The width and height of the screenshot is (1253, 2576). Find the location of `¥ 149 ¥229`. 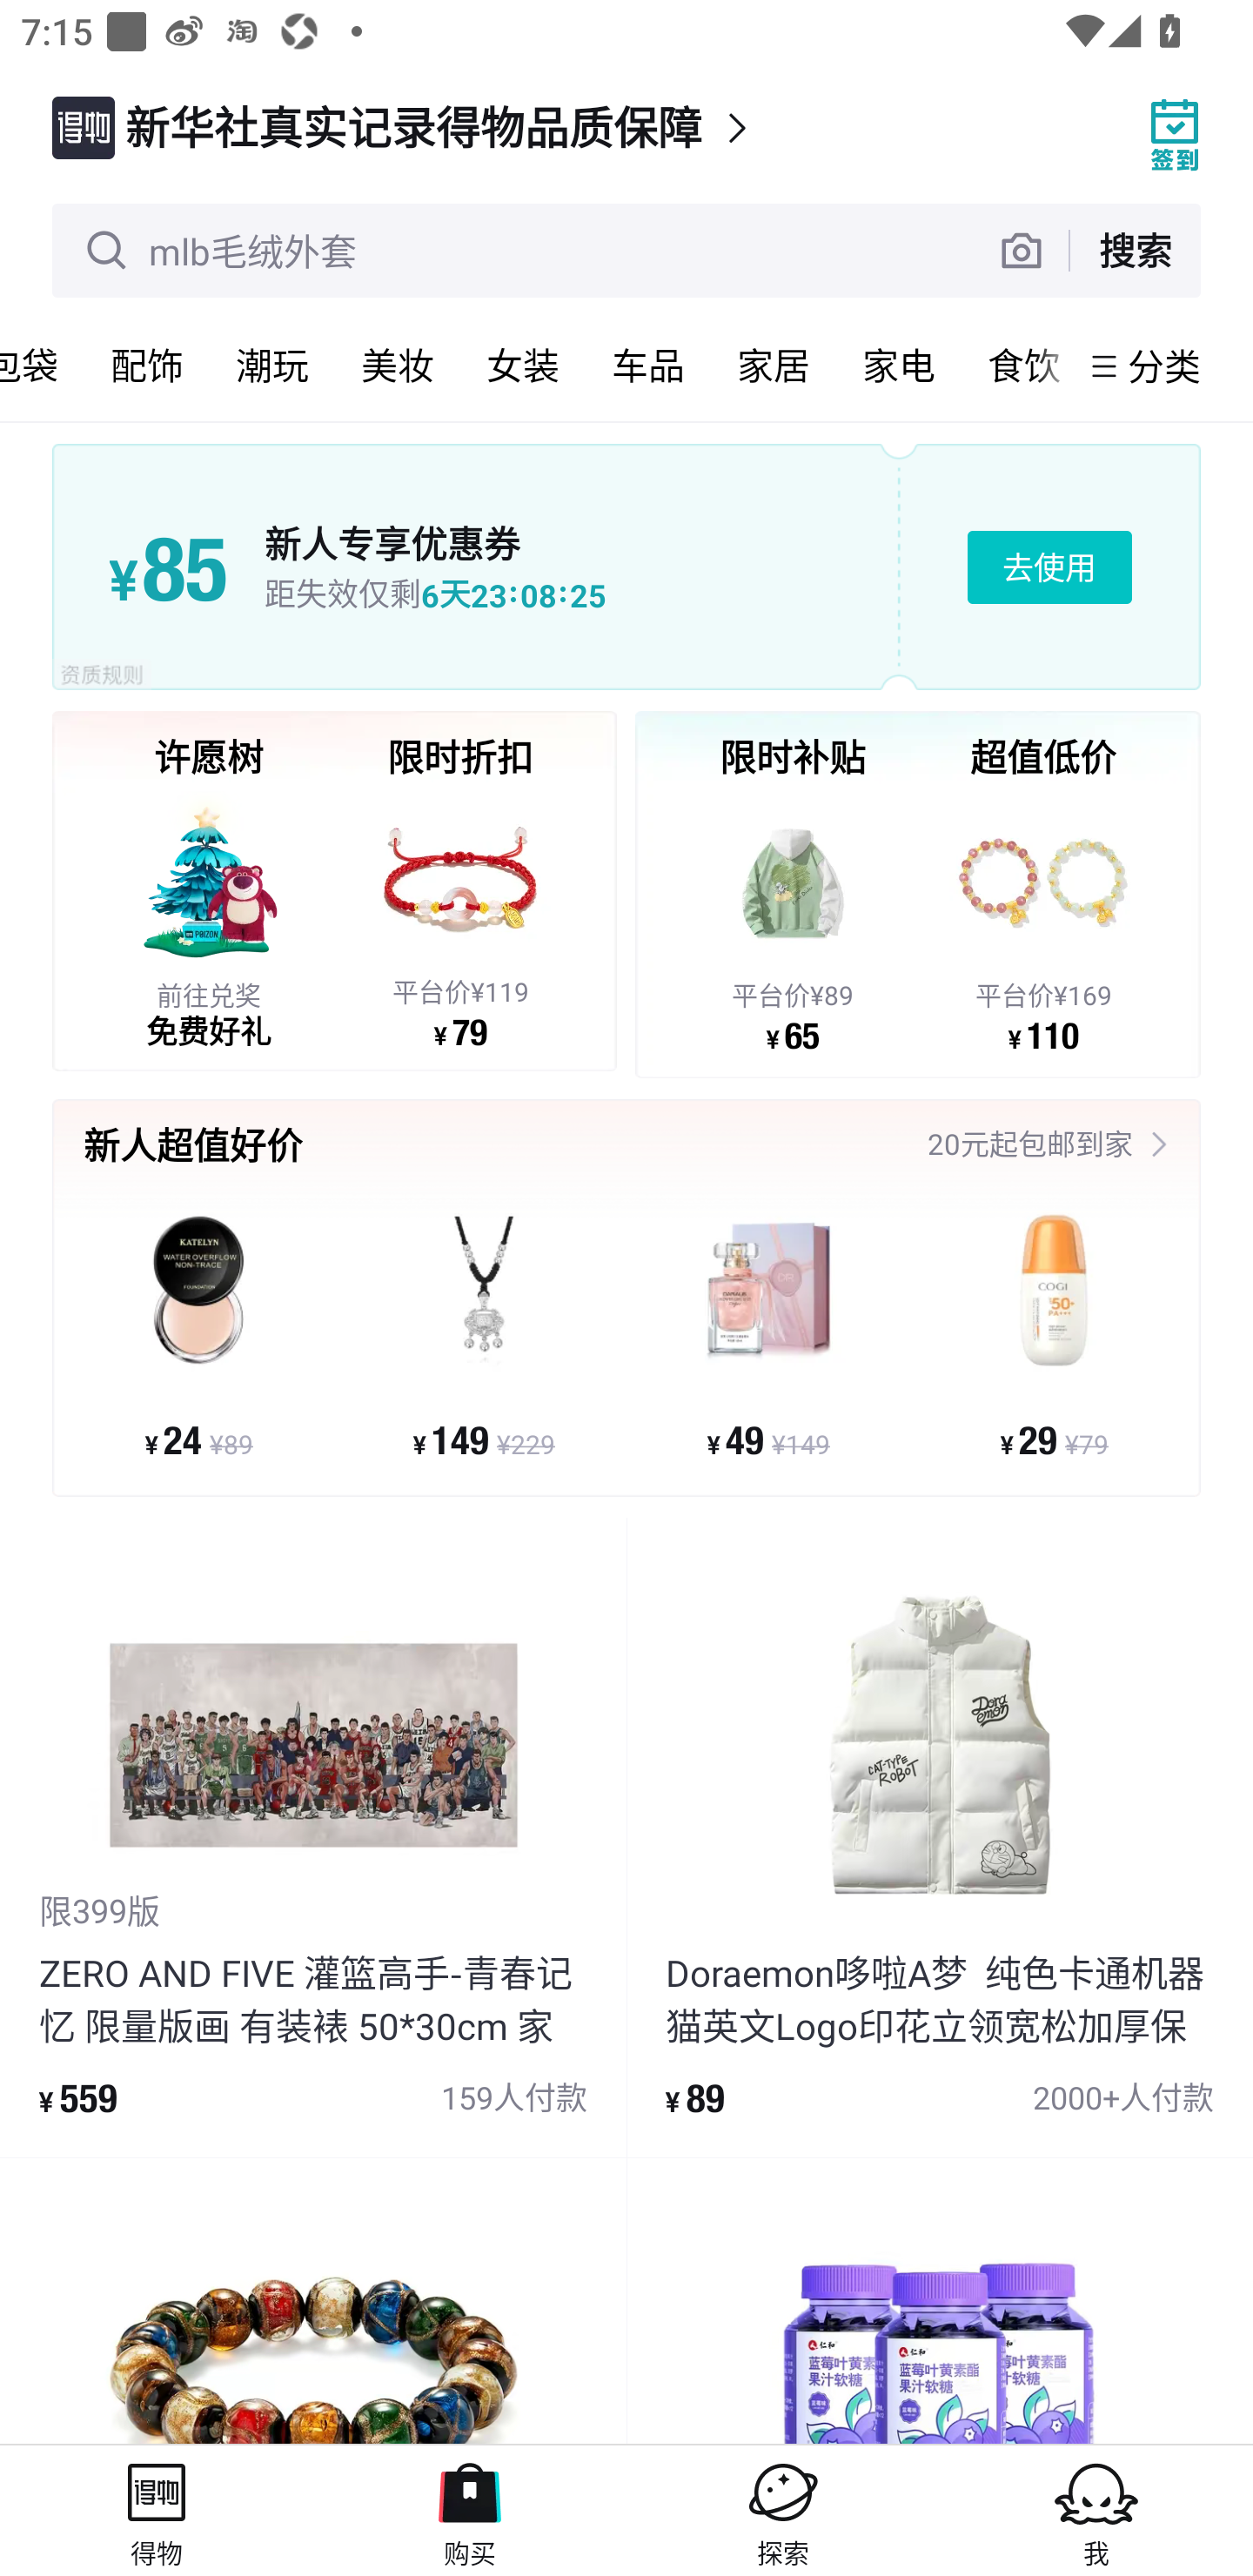

¥ 149 ¥229 is located at coordinates (484, 1335).